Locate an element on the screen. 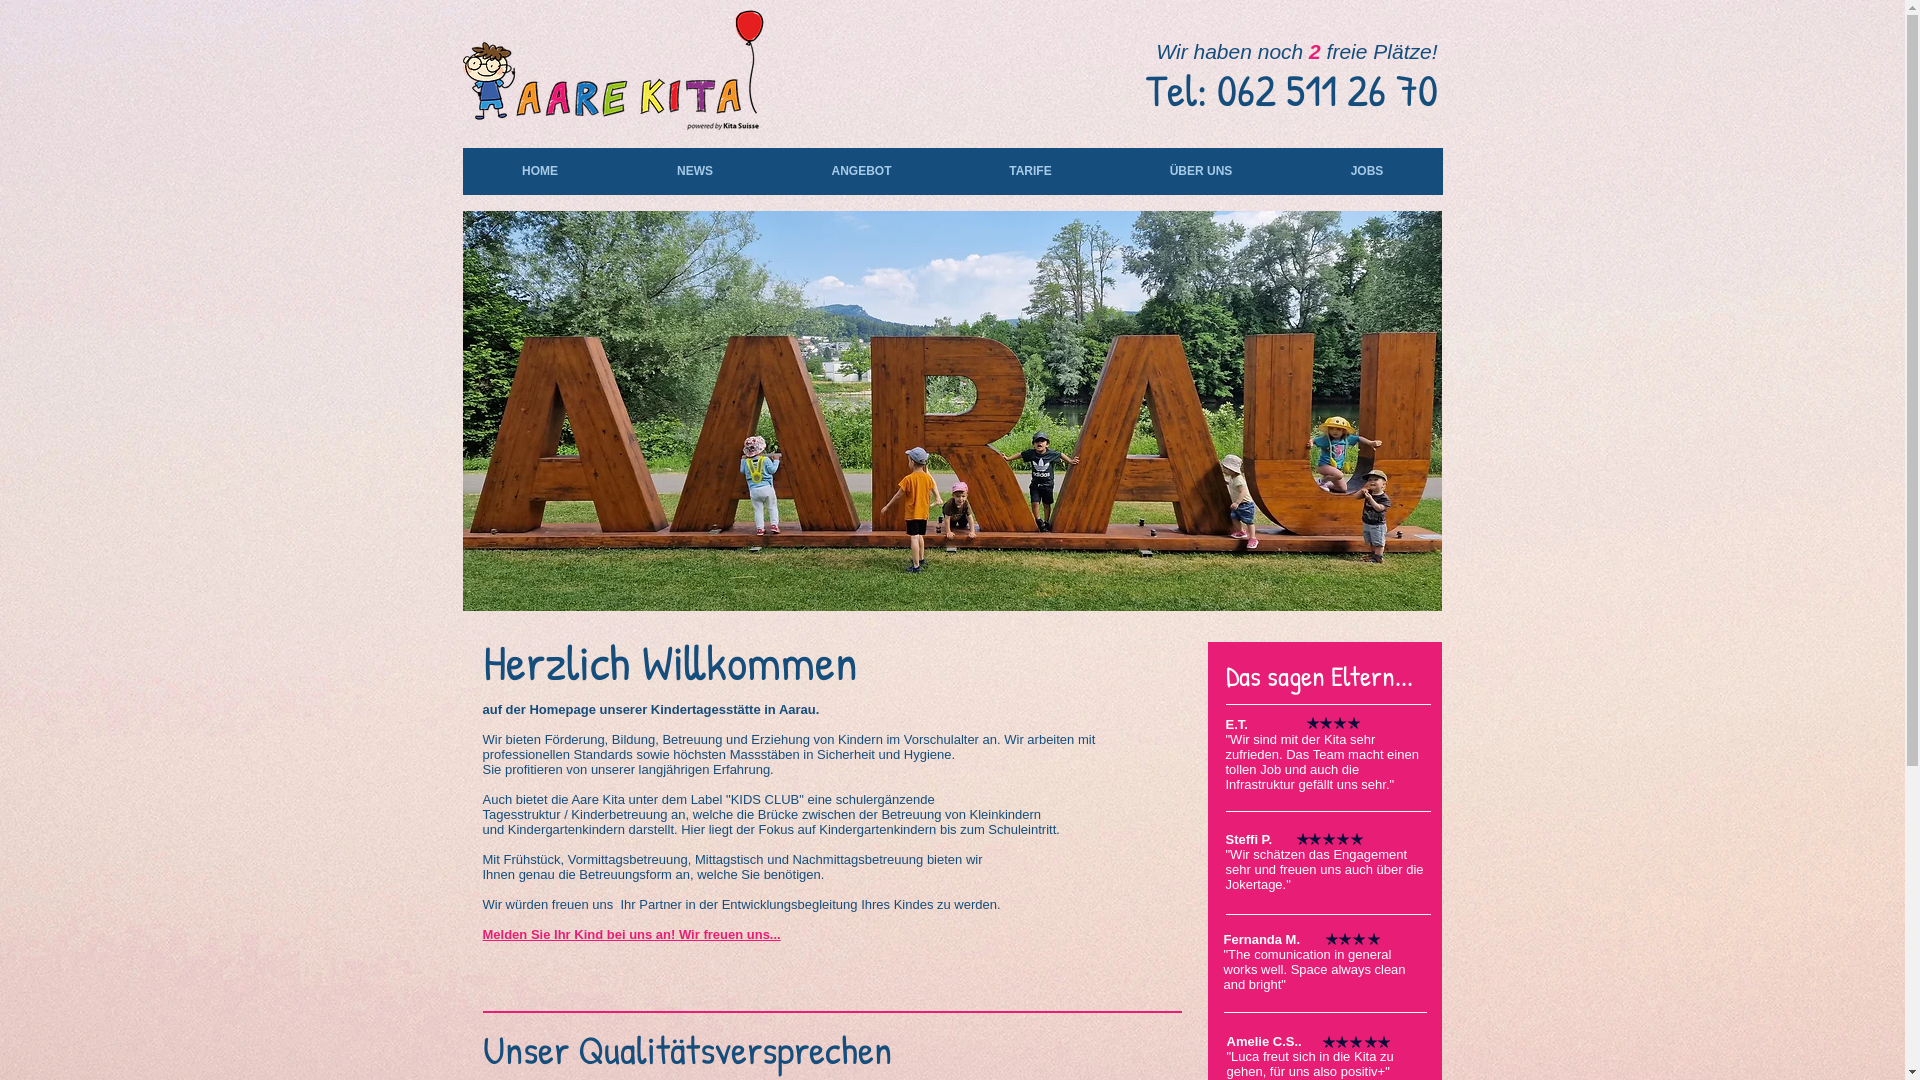 Image resolution: width=1920 pixels, height=1080 pixels. ANGEBOT is located at coordinates (861, 172).